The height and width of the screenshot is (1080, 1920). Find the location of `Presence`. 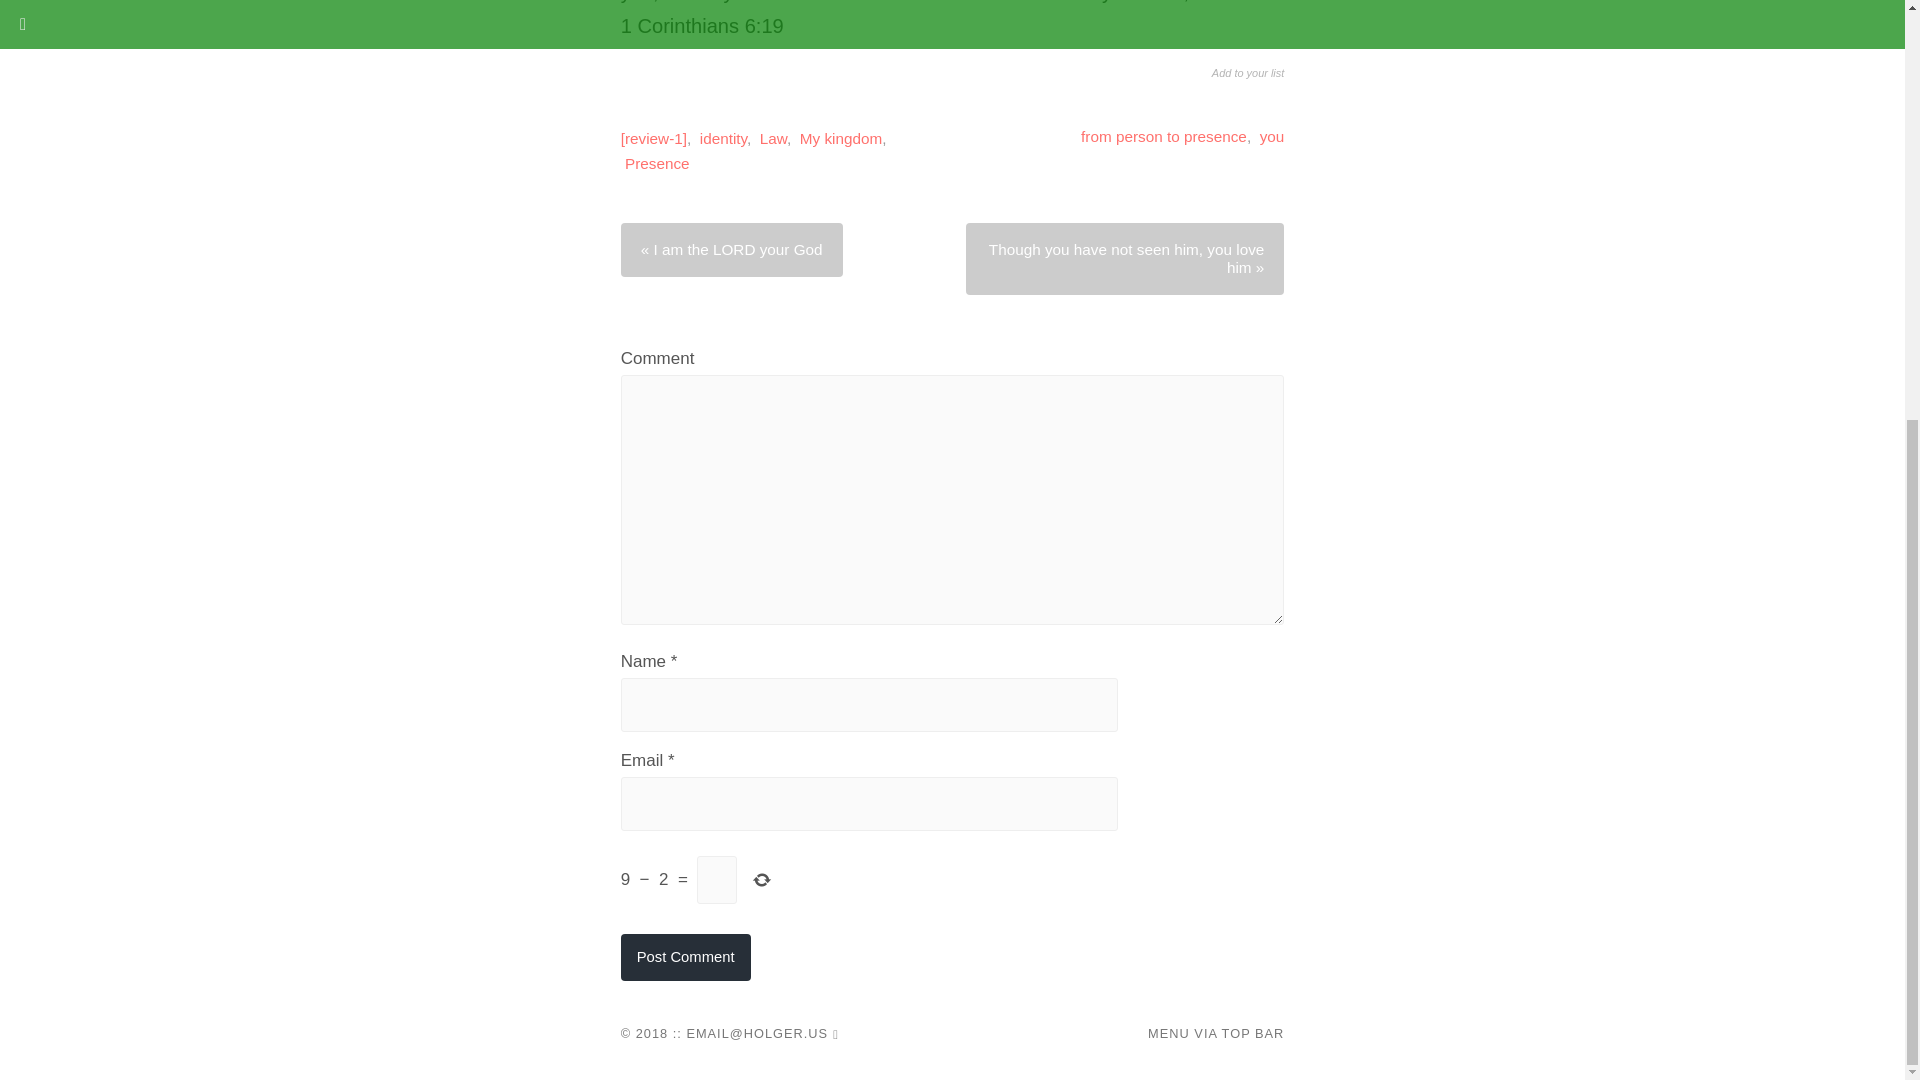

Presence is located at coordinates (657, 163).